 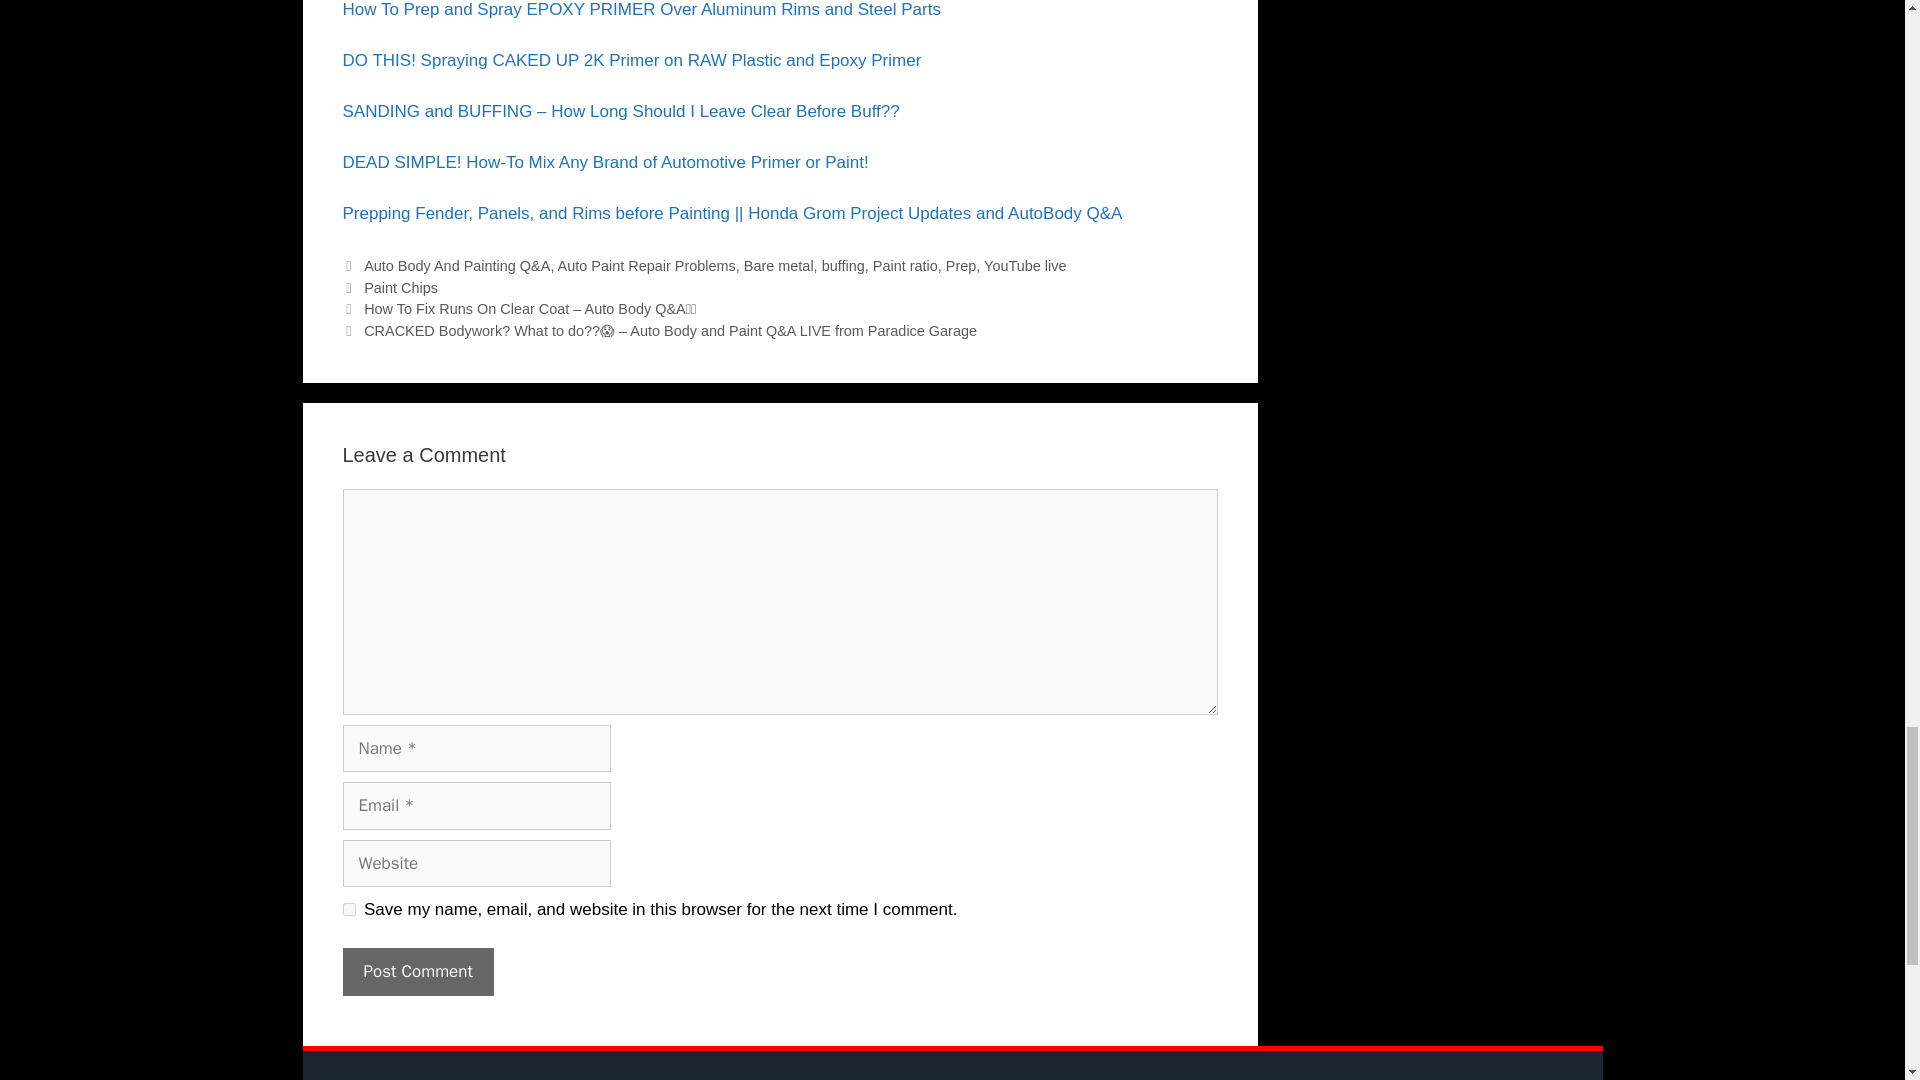 I want to click on Bare metal, so click(x=779, y=266).